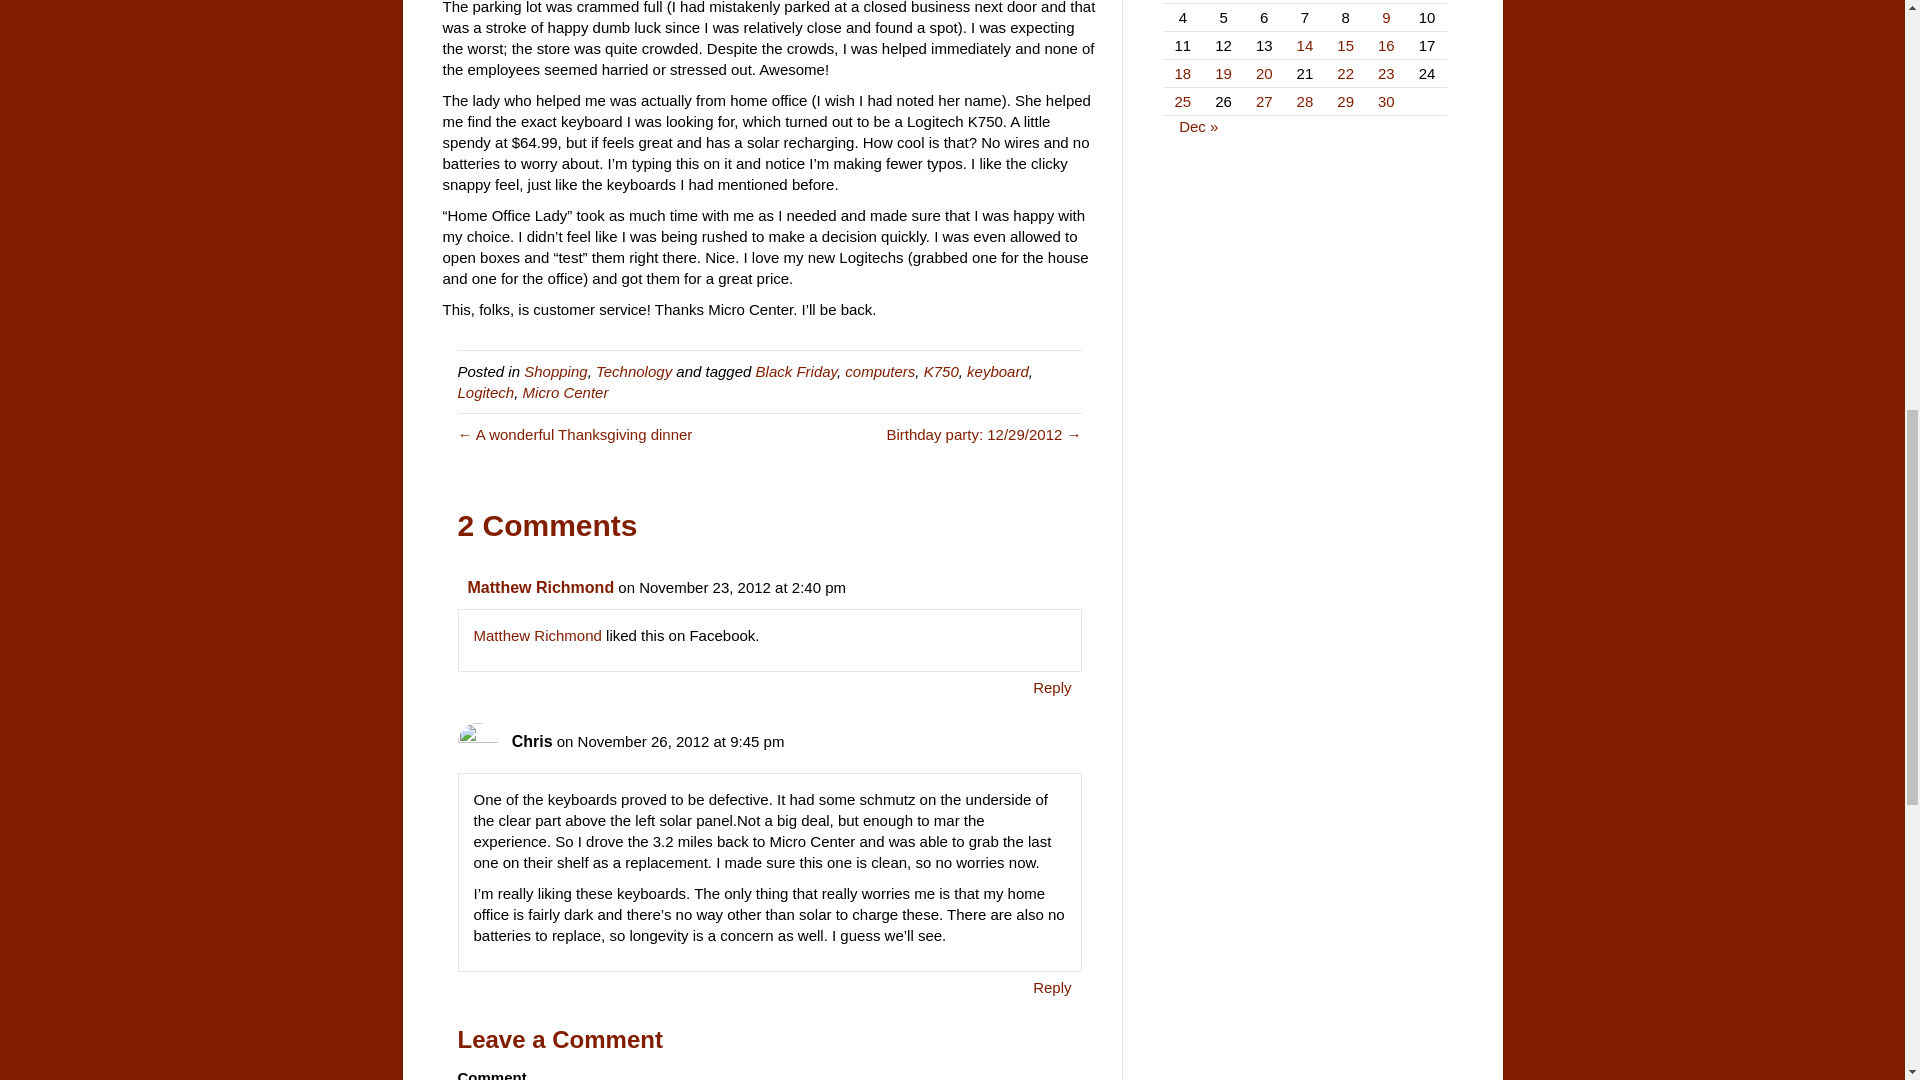  I want to click on K750, so click(940, 371).